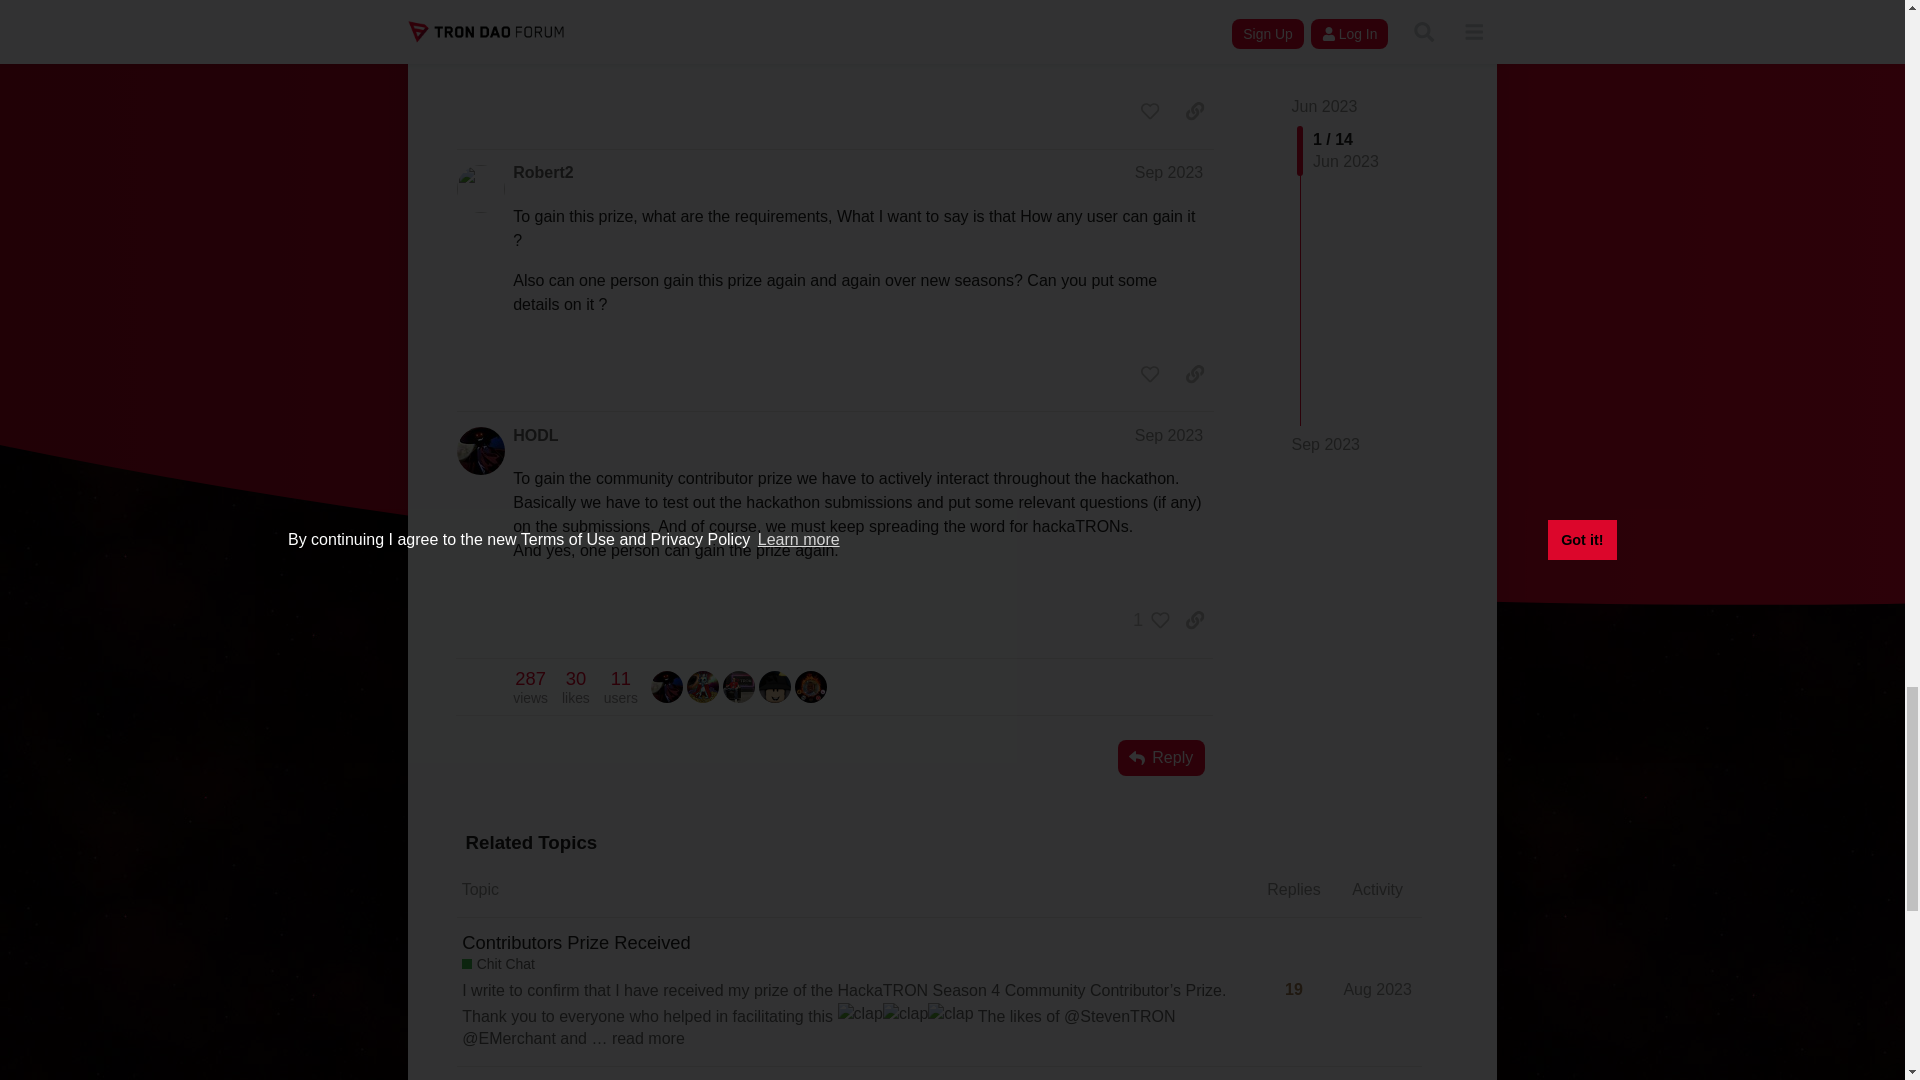 The width and height of the screenshot is (1920, 1080). I want to click on StevenTRON, so click(666, 686).